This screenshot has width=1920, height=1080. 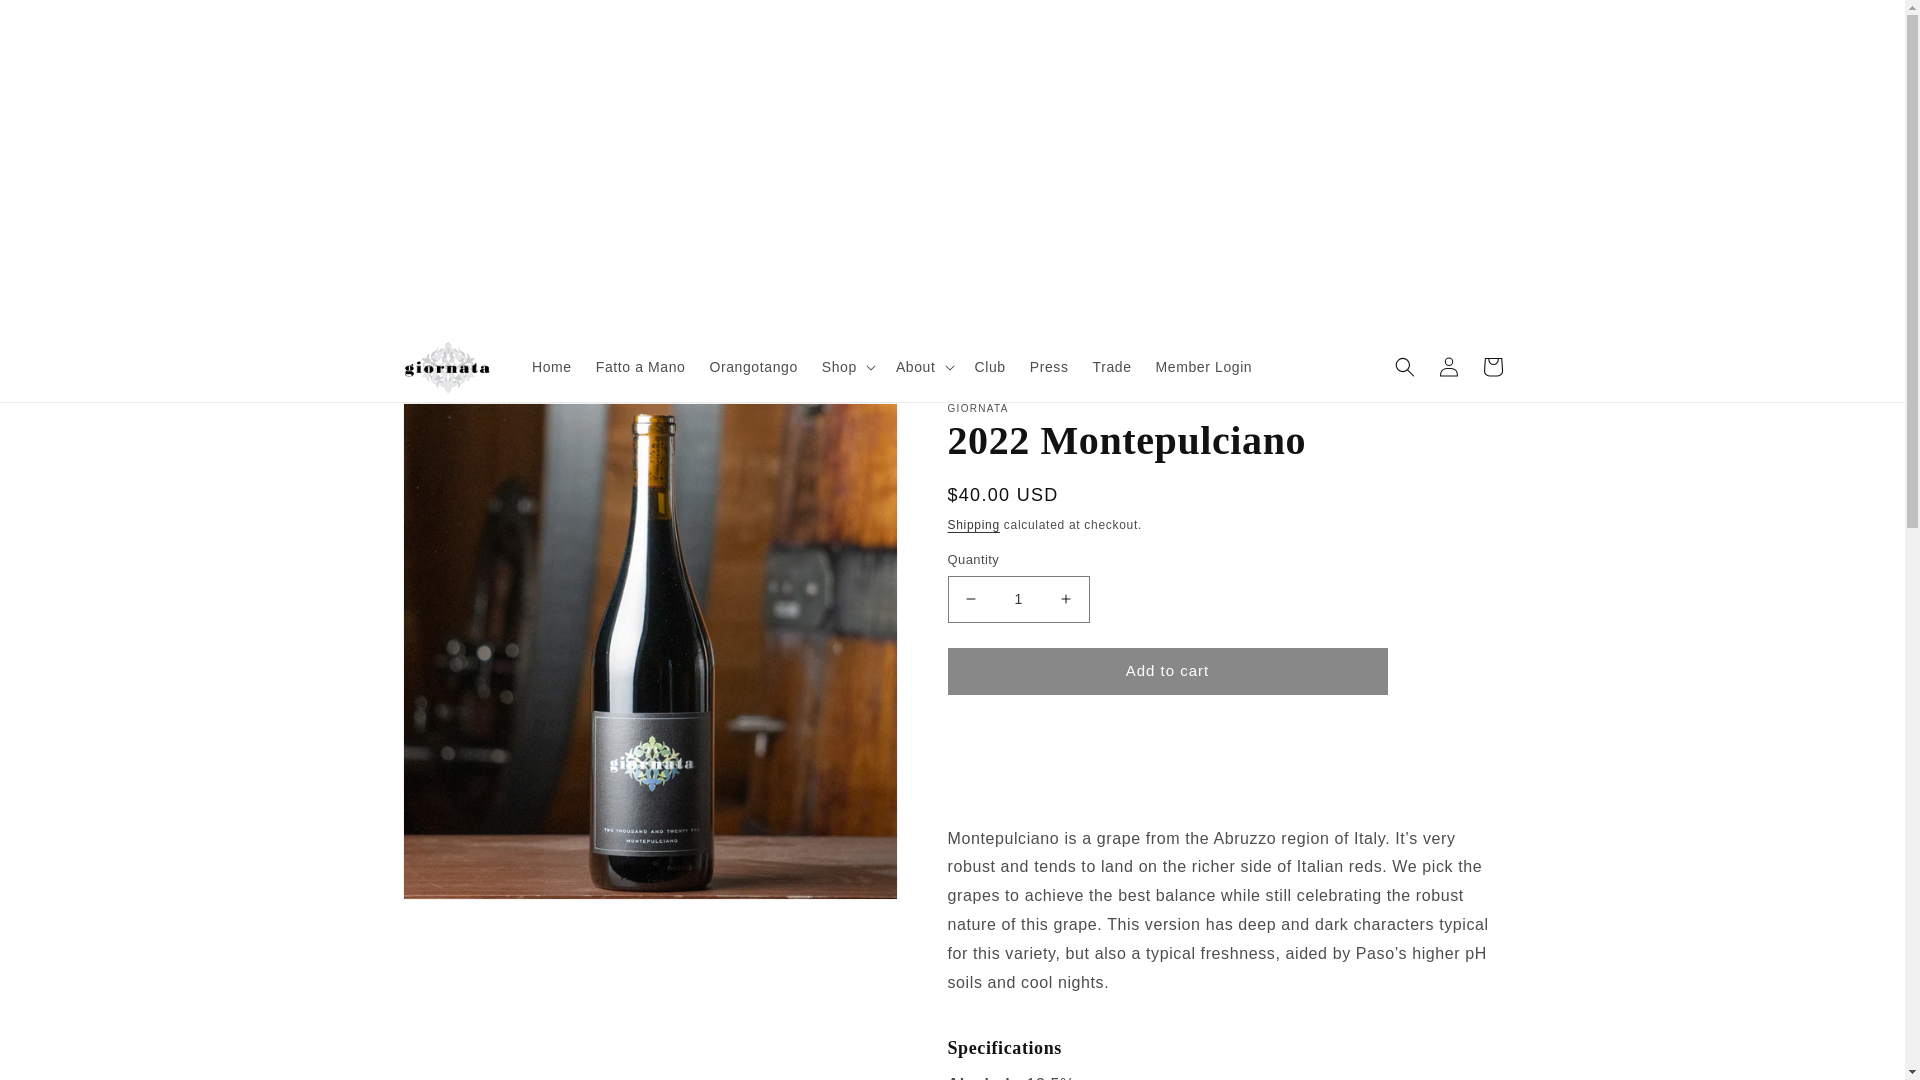 I want to click on Cart, so click(x=1492, y=366).